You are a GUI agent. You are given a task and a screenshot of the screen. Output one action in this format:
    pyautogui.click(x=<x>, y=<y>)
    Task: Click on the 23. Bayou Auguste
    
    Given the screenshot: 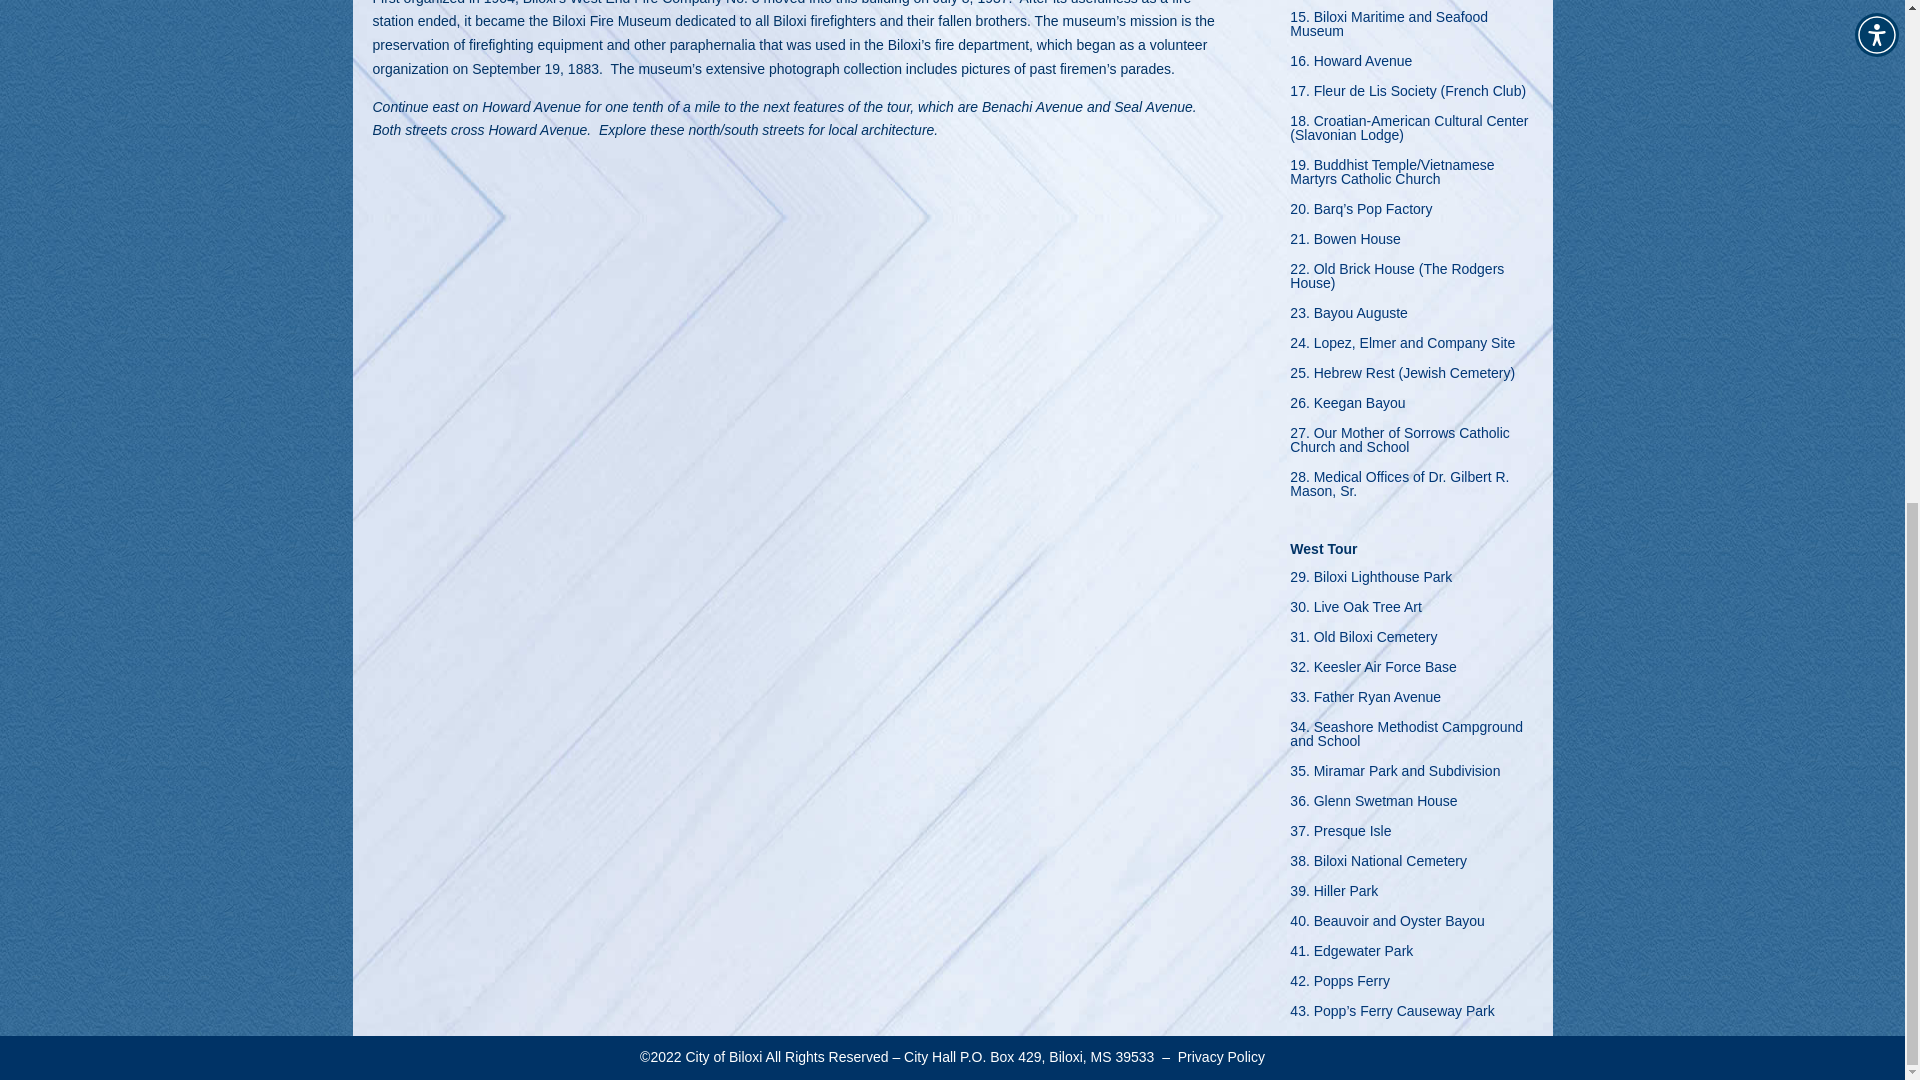 What is the action you would take?
    pyautogui.click(x=1348, y=316)
    